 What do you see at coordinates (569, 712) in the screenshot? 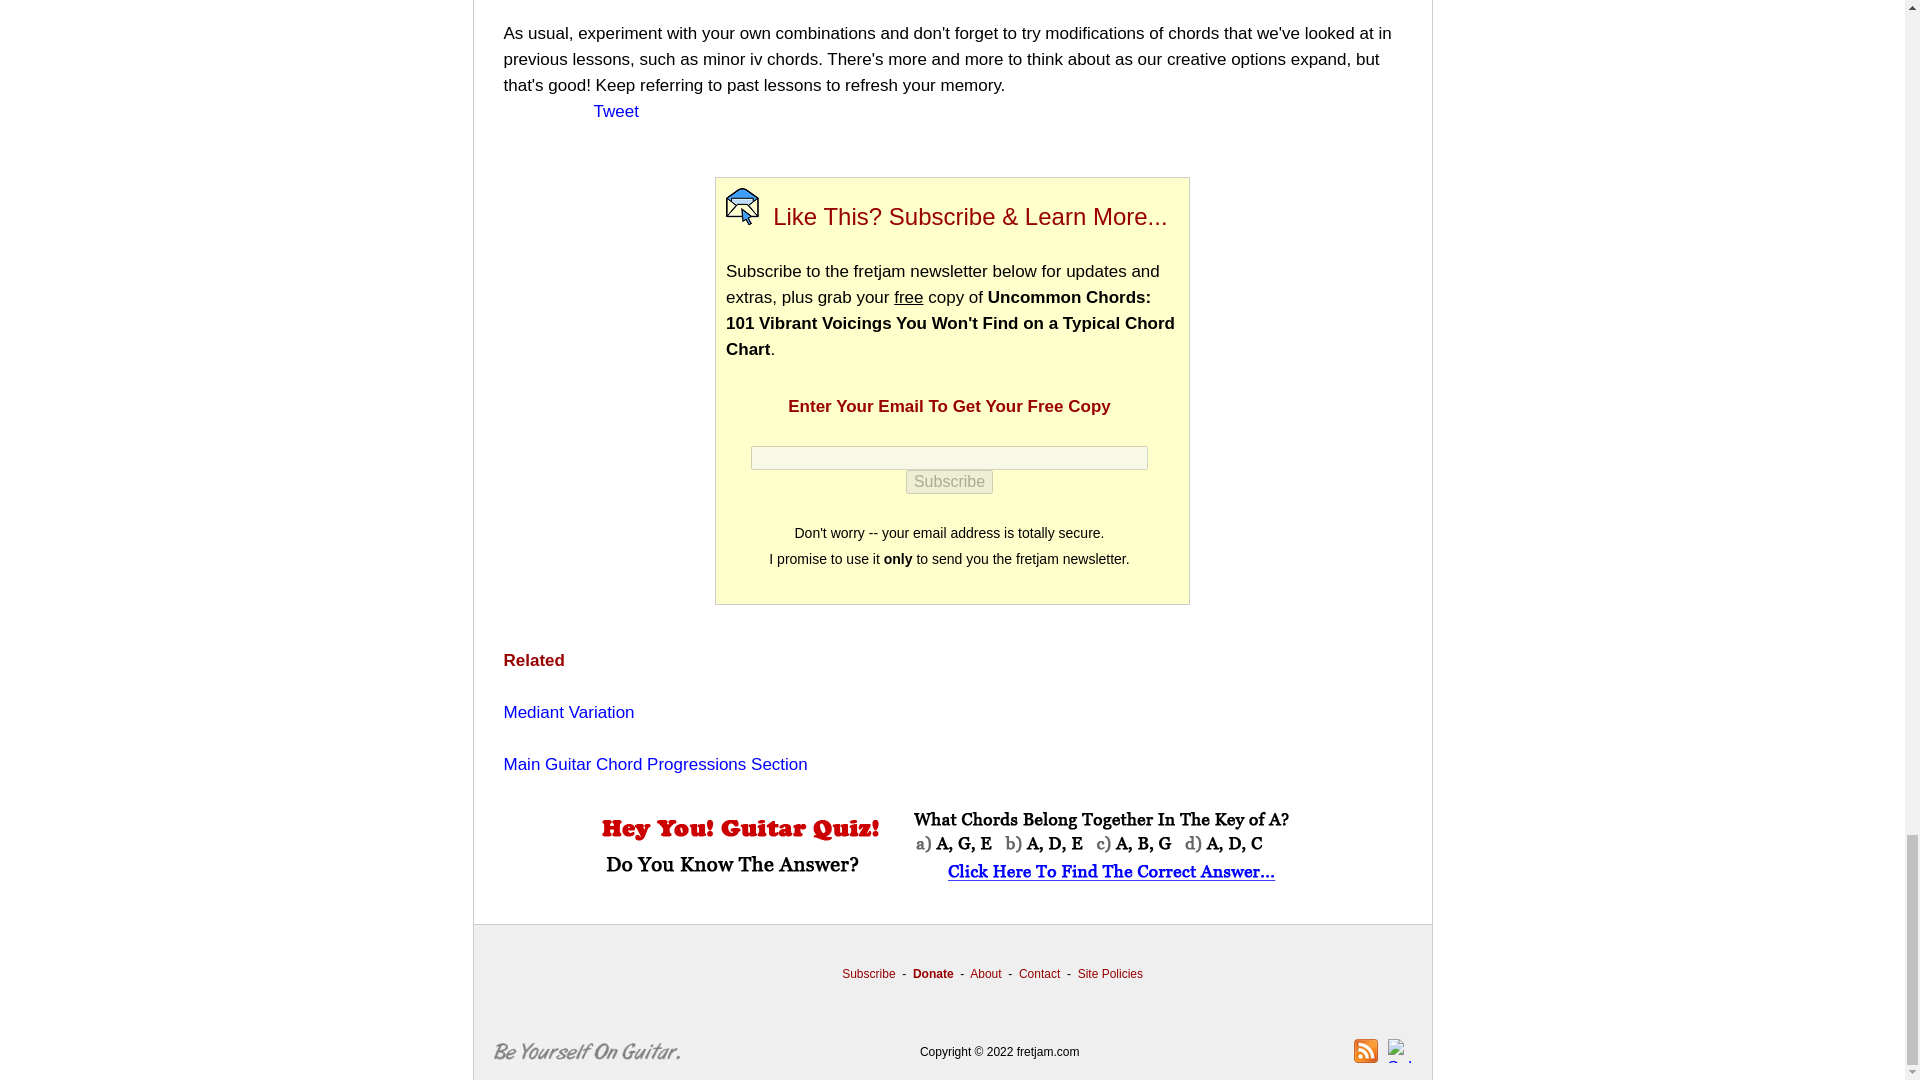
I see `Mediant Variation` at bounding box center [569, 712].